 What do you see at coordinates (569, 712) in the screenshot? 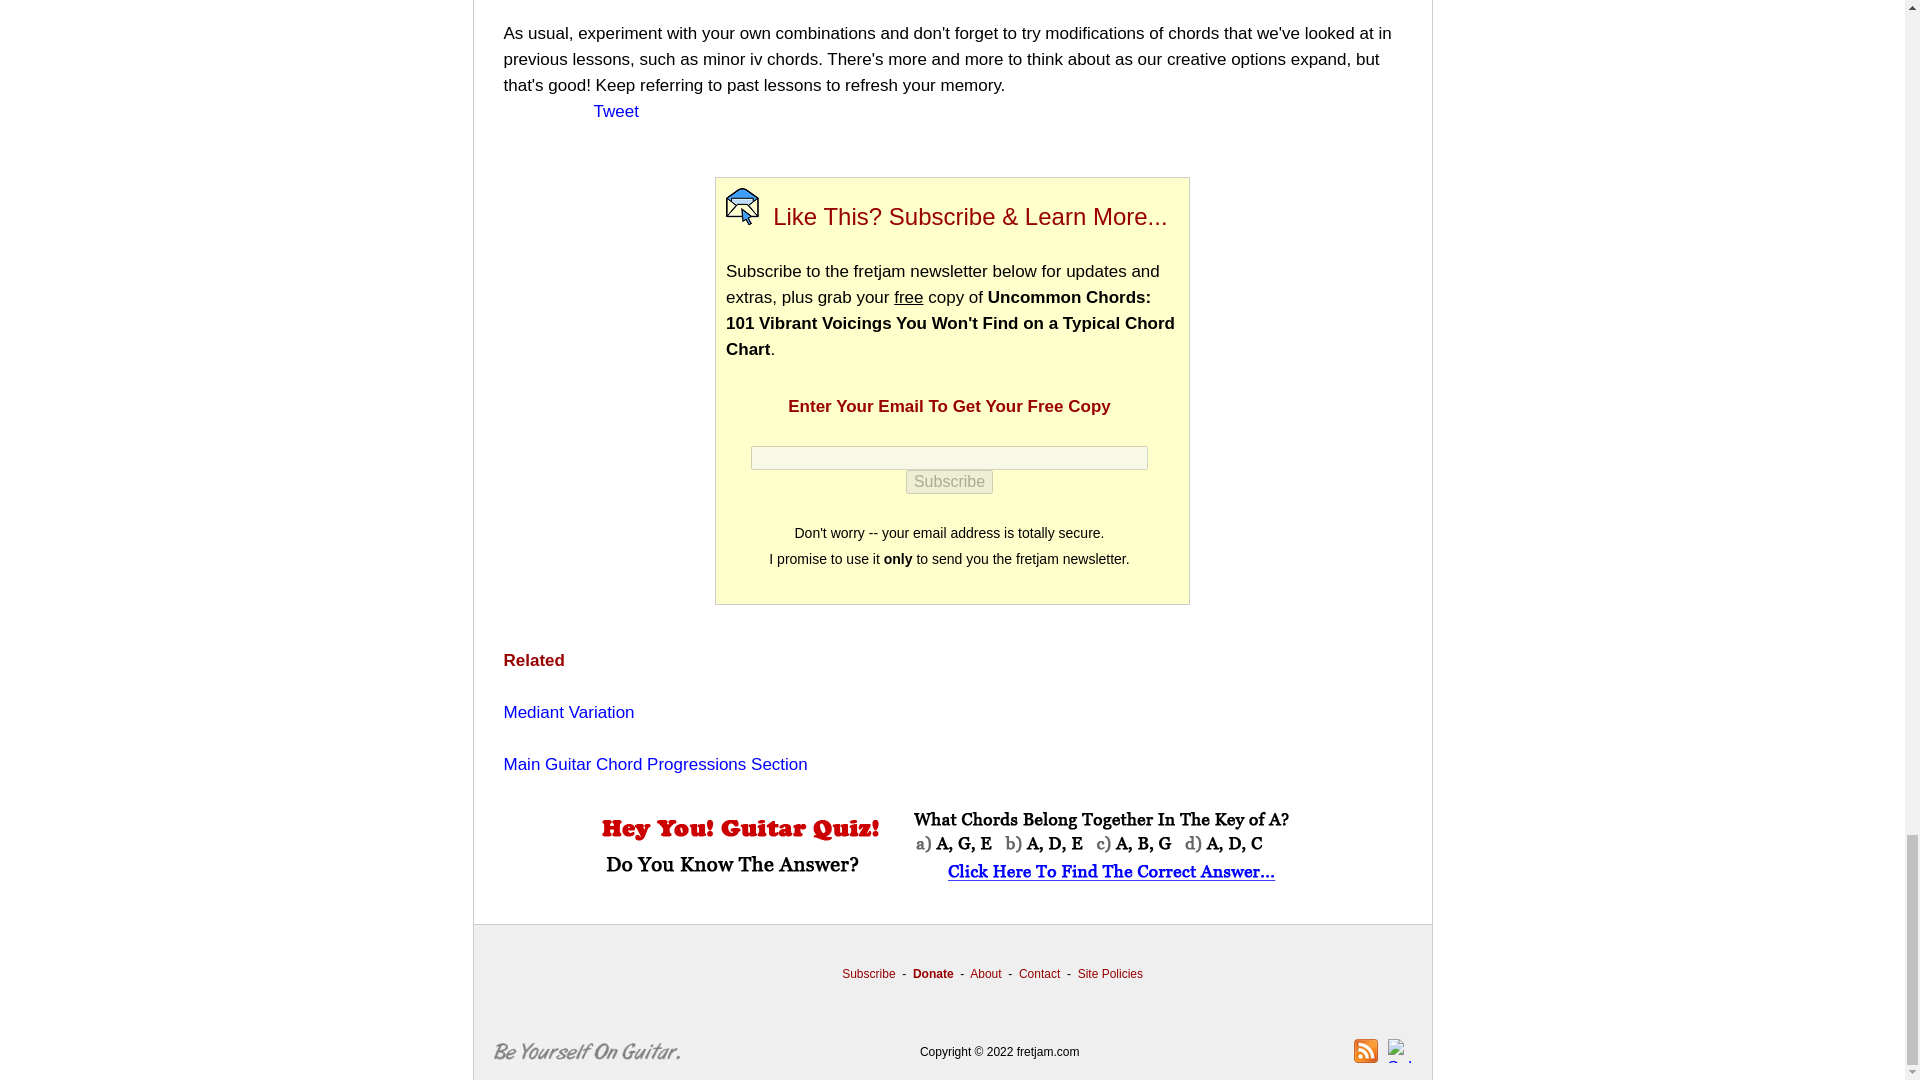
I see `Mediant Variation` at bounding box center [569, 712].